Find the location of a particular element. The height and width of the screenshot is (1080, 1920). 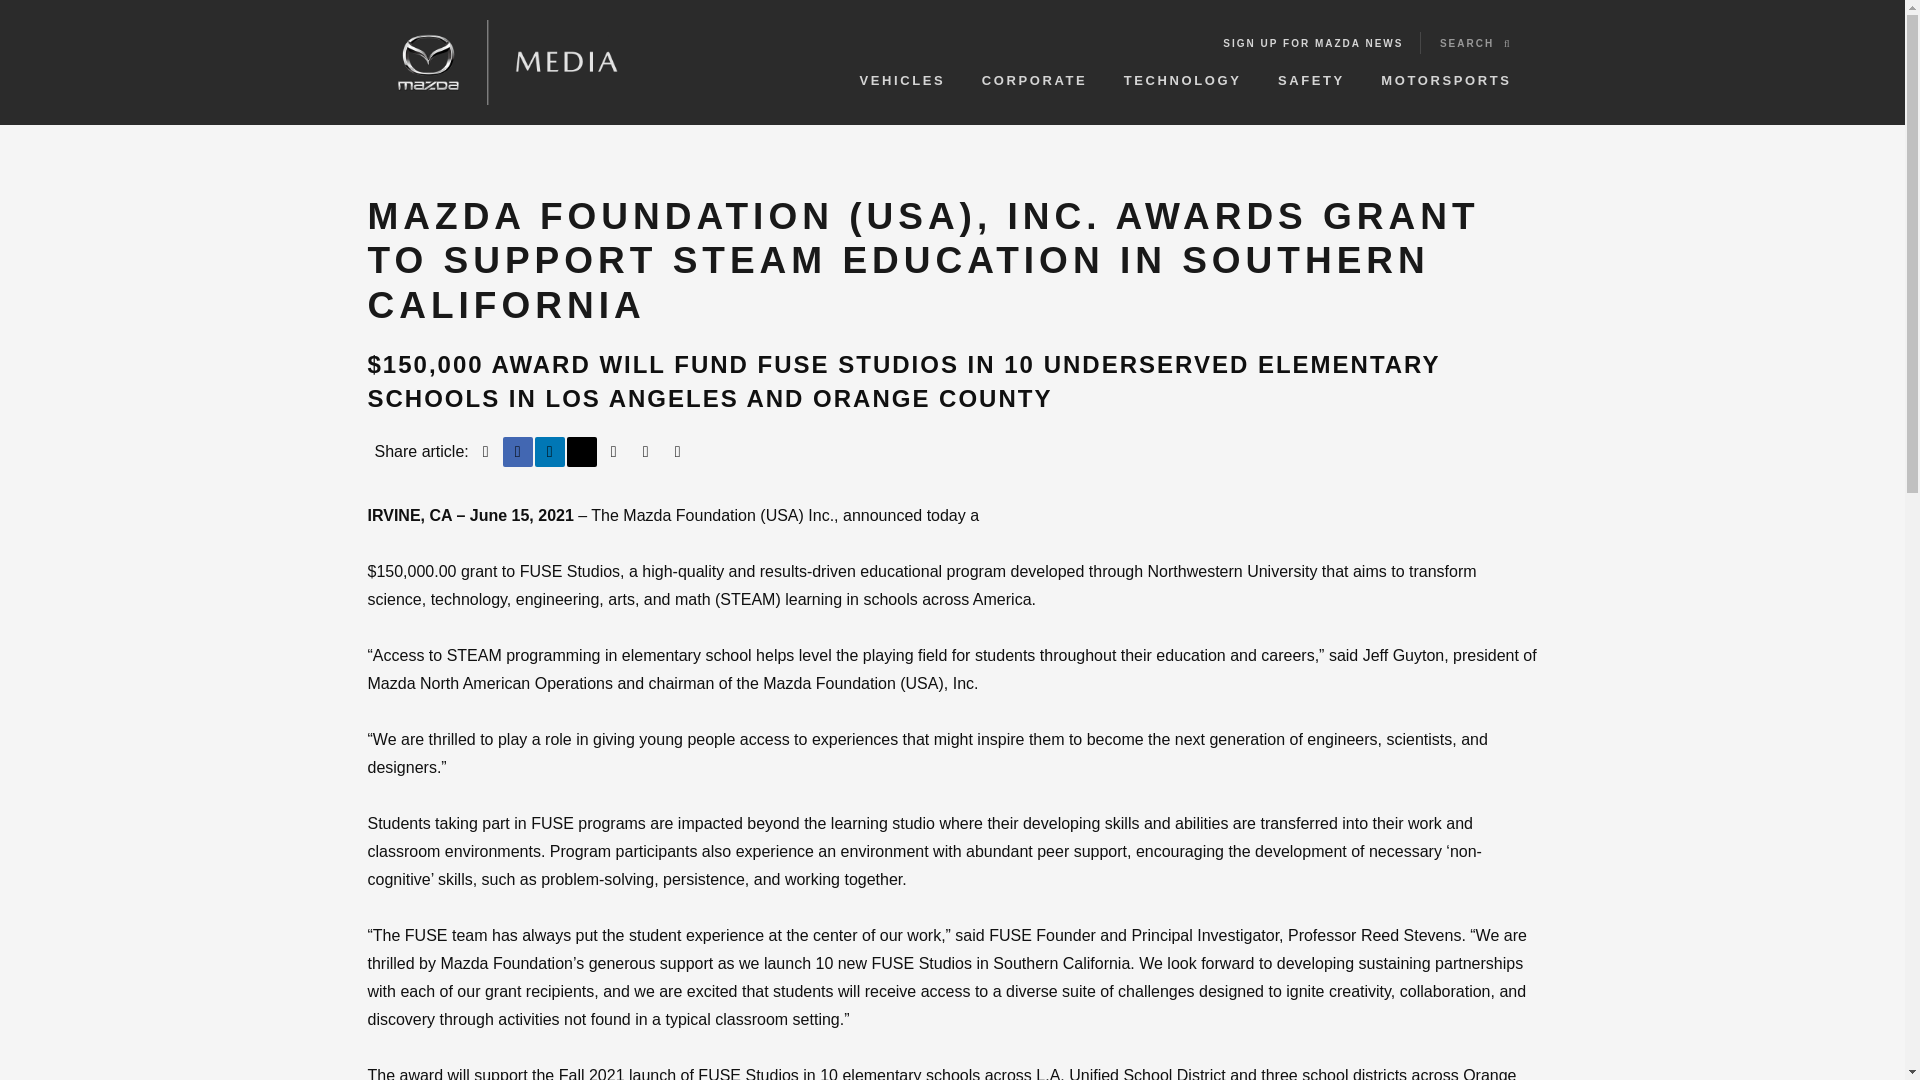

VEHICLES is located at coordinates (903, 77).